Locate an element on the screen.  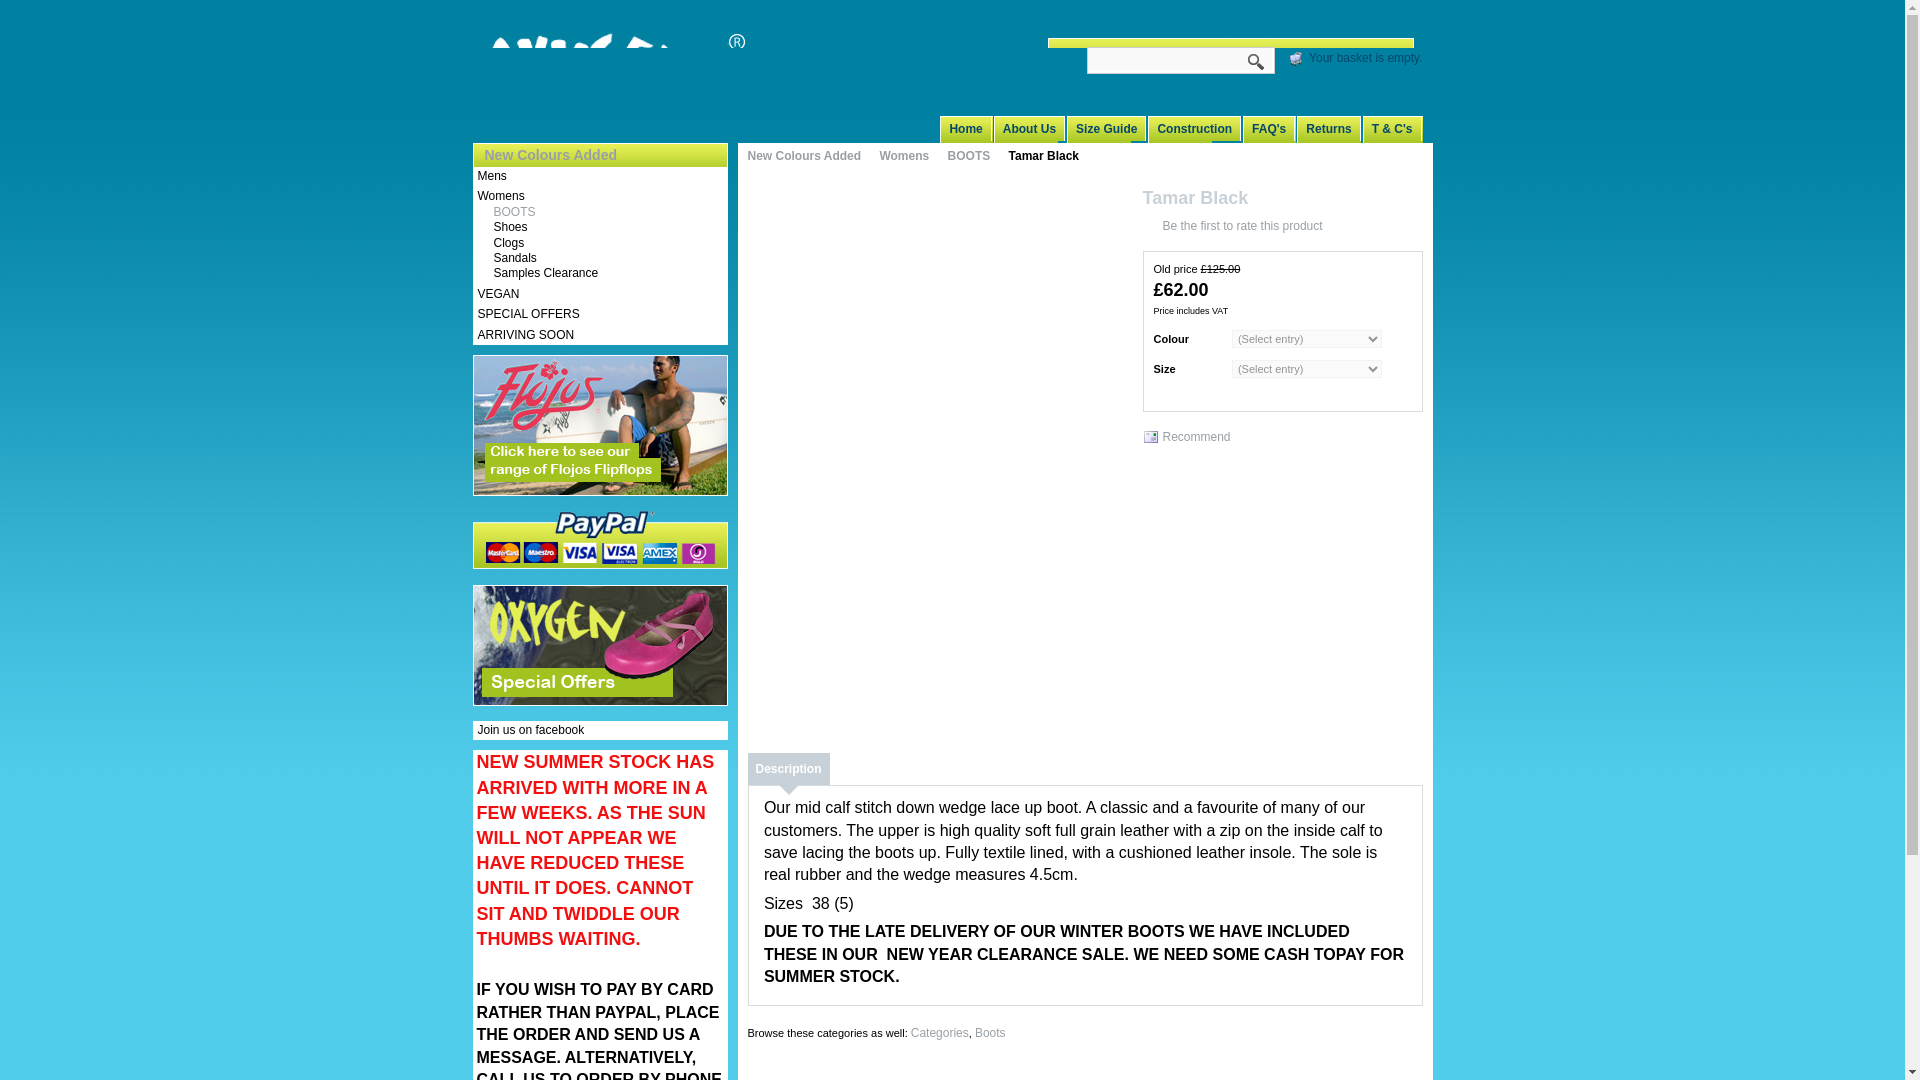
Samples Clearance is located at coordinates (538, 272).